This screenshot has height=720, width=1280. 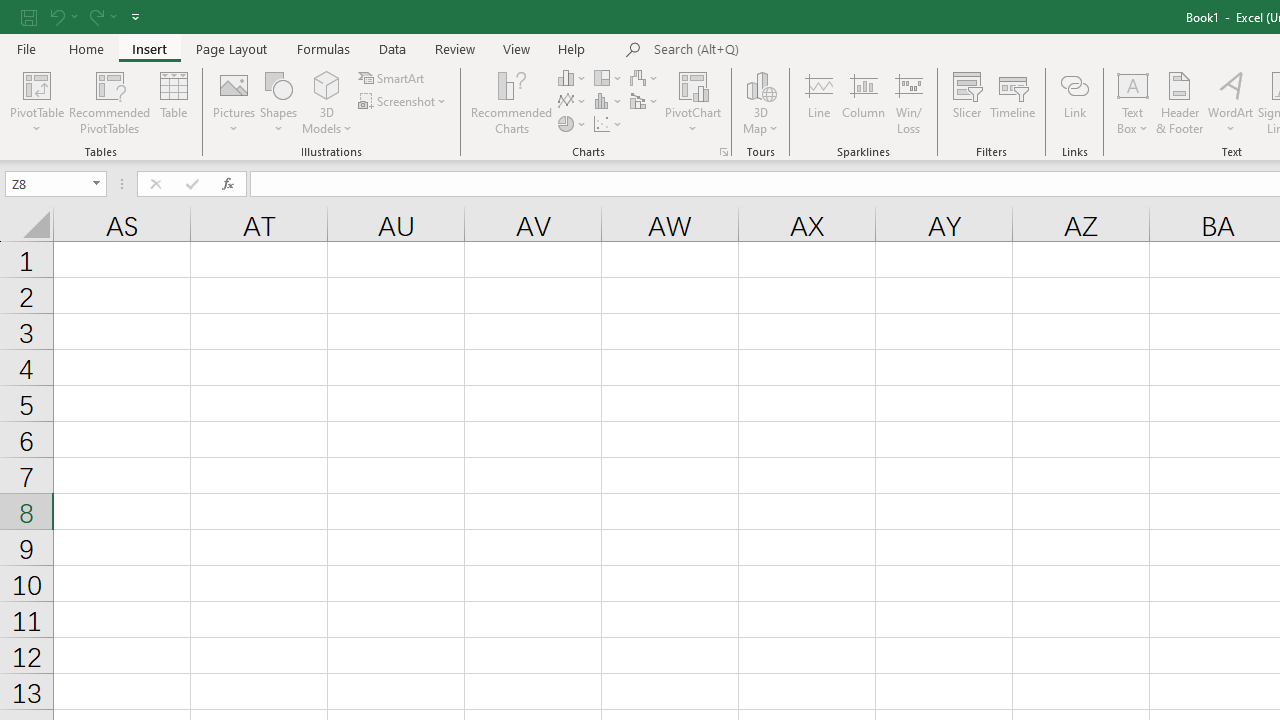 I want to click on Insert Statistic Chart, so click(x=609, y=102).